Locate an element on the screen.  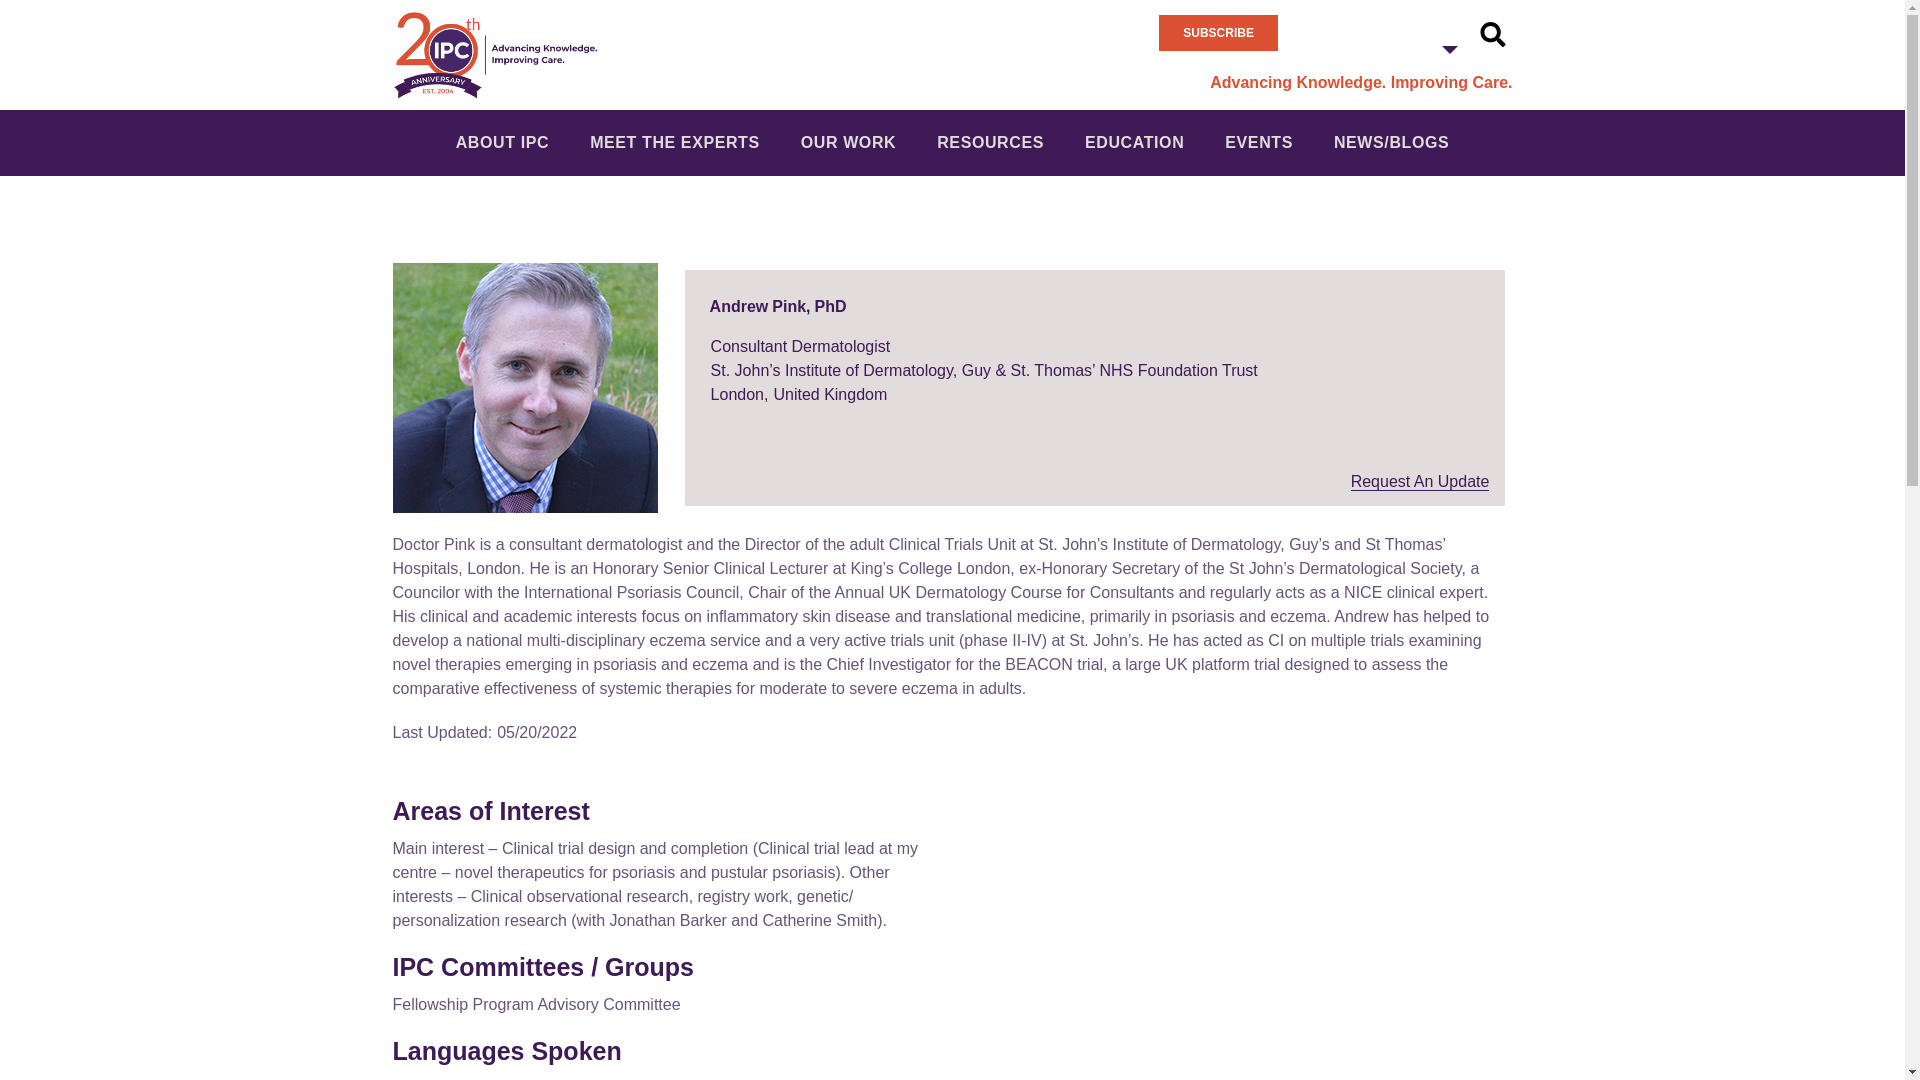
ABOUT IPC is located at coordinates (502, 142).